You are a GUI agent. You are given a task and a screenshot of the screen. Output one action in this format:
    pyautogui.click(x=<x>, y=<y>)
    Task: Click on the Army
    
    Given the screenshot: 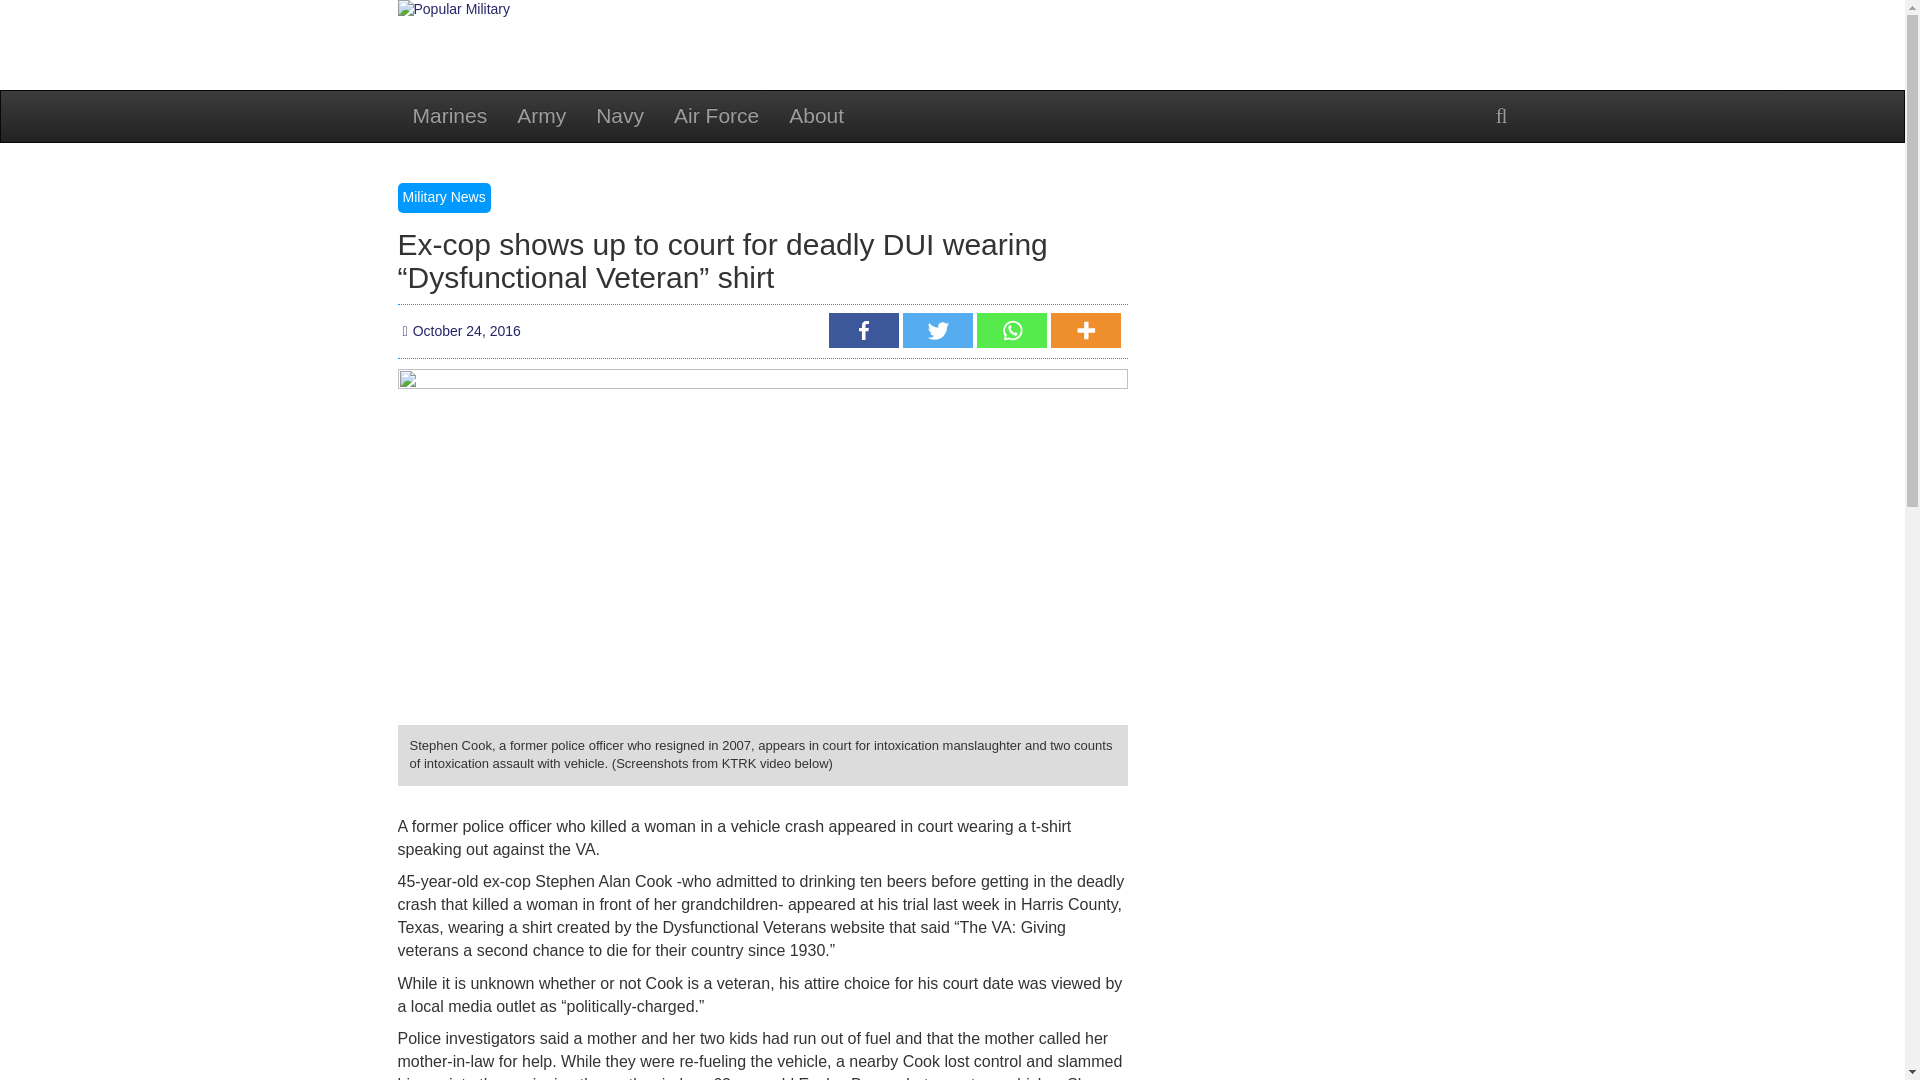 What is the action you would take?
    pyautogui.click(x=541, y=116)
    